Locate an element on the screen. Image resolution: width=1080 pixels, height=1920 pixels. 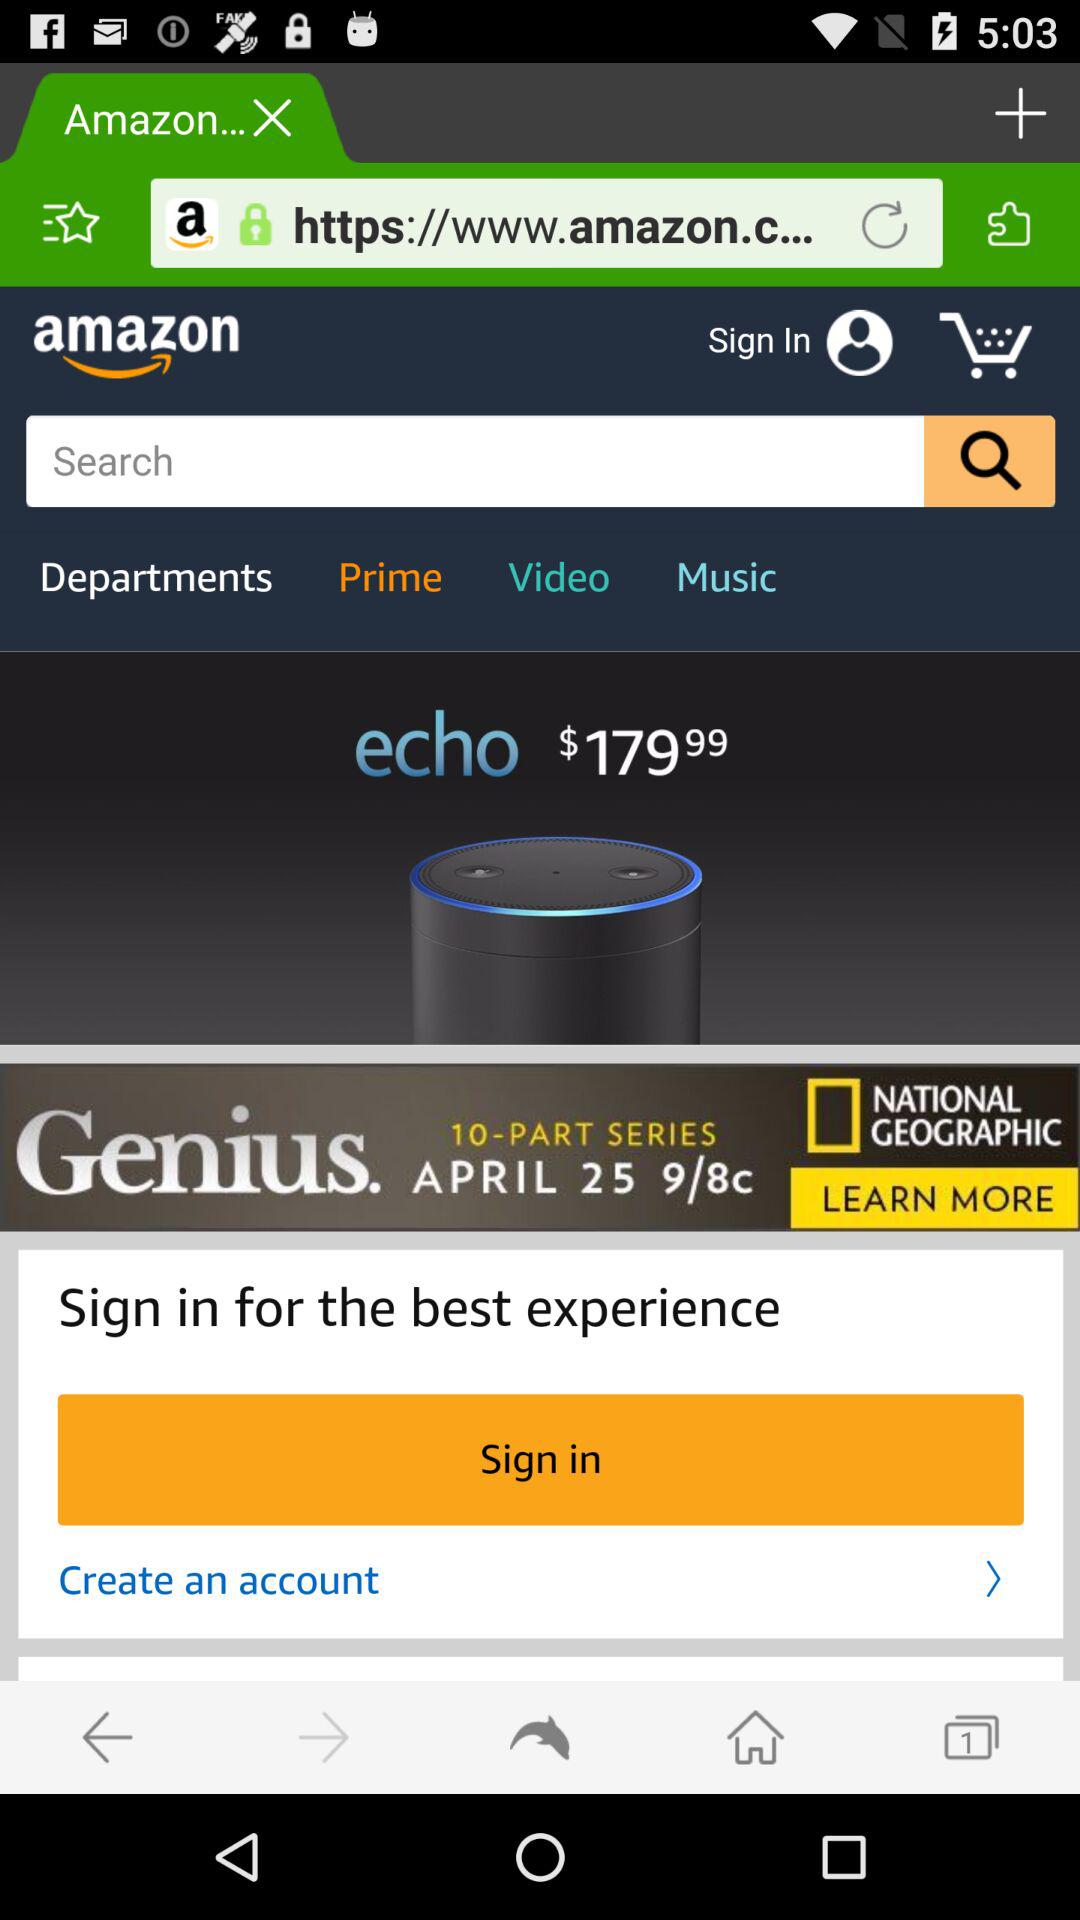
add new tab is located at coordinates (1018, 112).